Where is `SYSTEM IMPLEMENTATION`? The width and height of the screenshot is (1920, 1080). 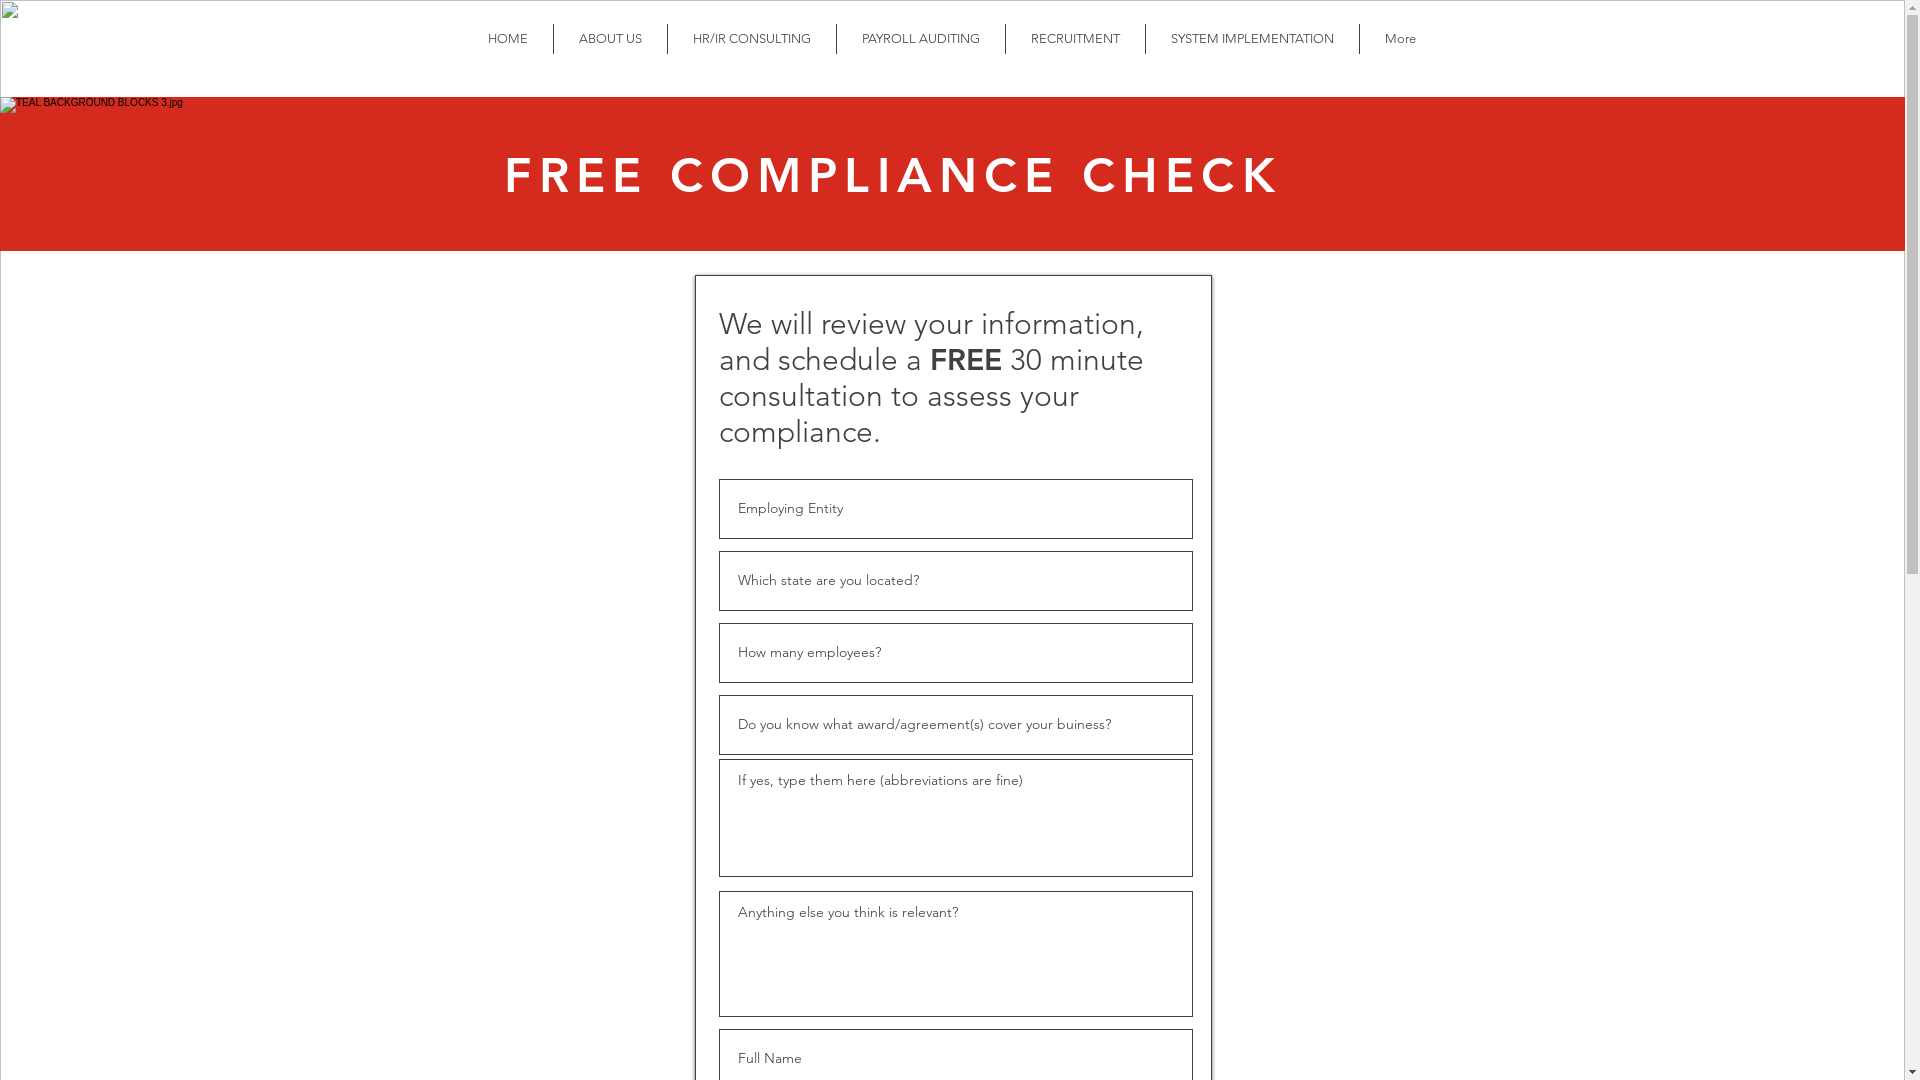 SYSTEM IMPLEMENTATION is located at coordinates (1252, 39).